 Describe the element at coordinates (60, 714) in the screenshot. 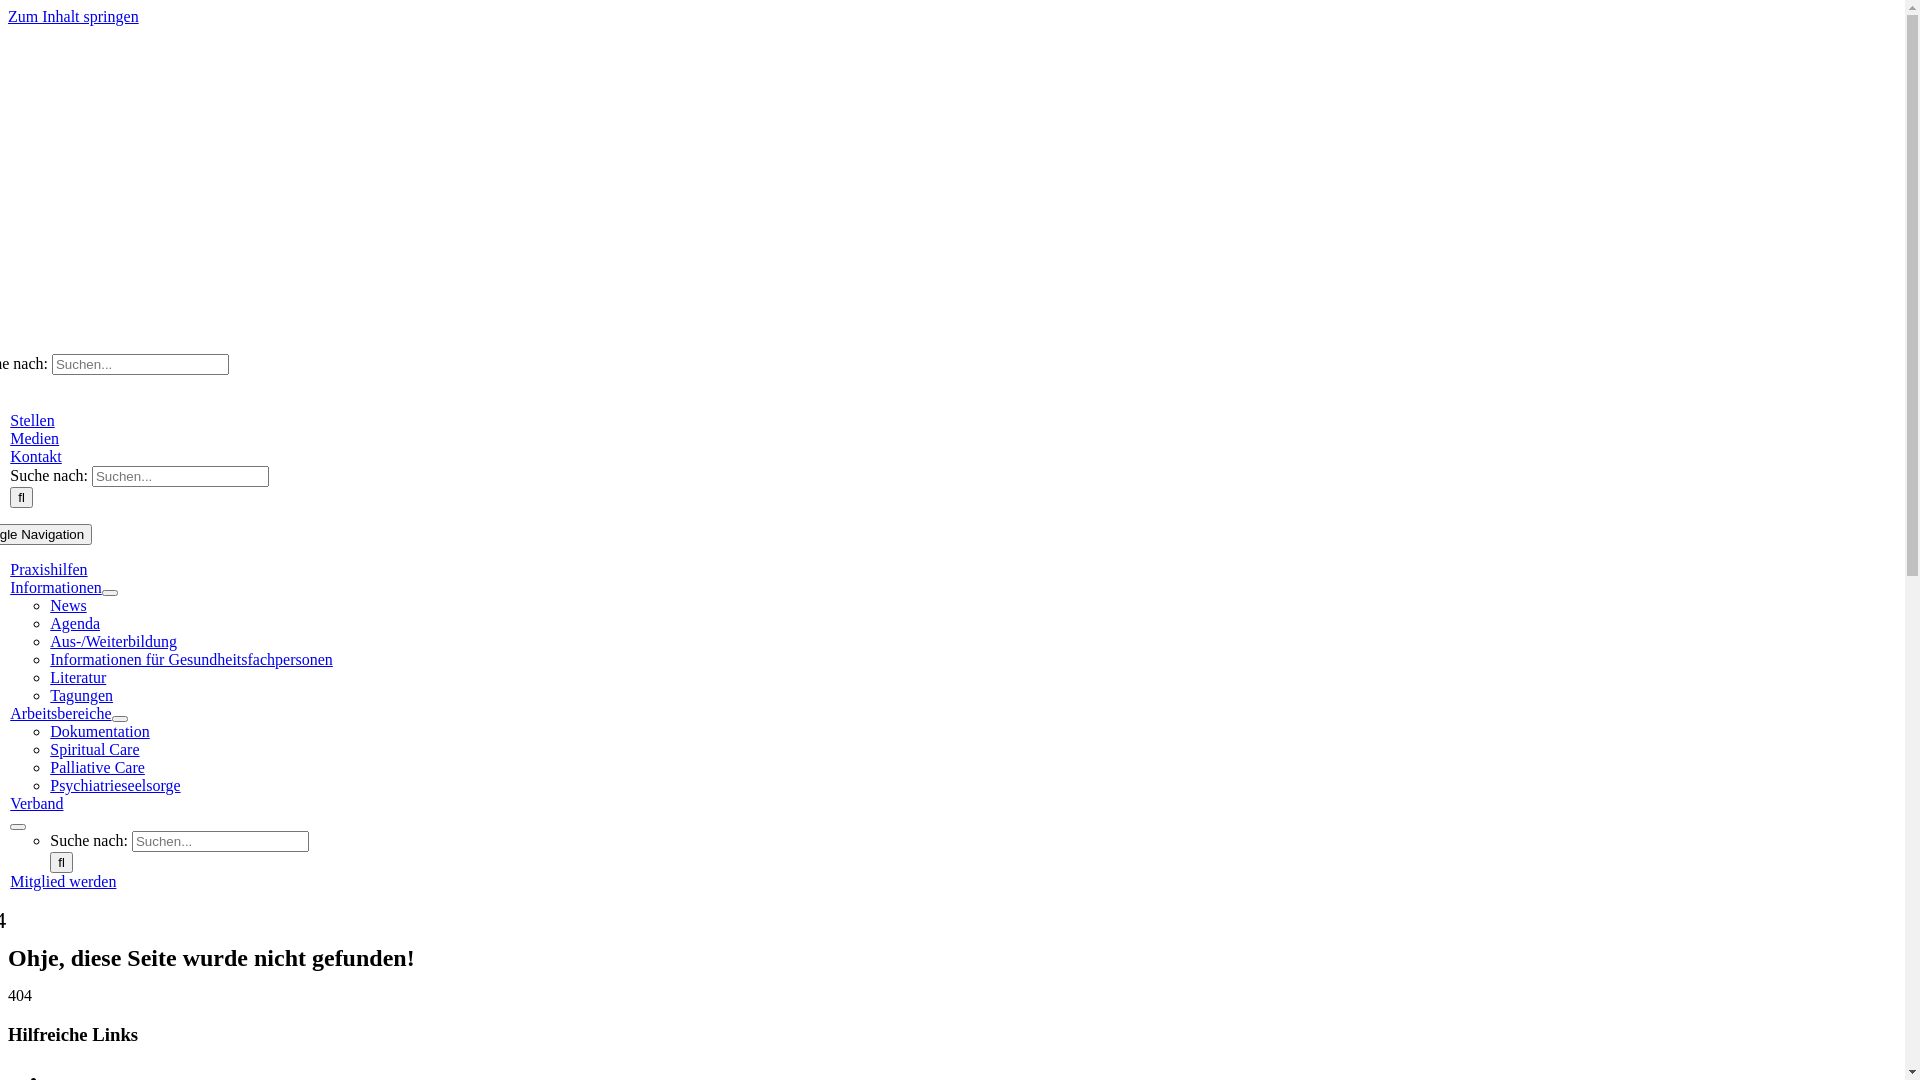

I see `Arbeitsbereiche` at that location.